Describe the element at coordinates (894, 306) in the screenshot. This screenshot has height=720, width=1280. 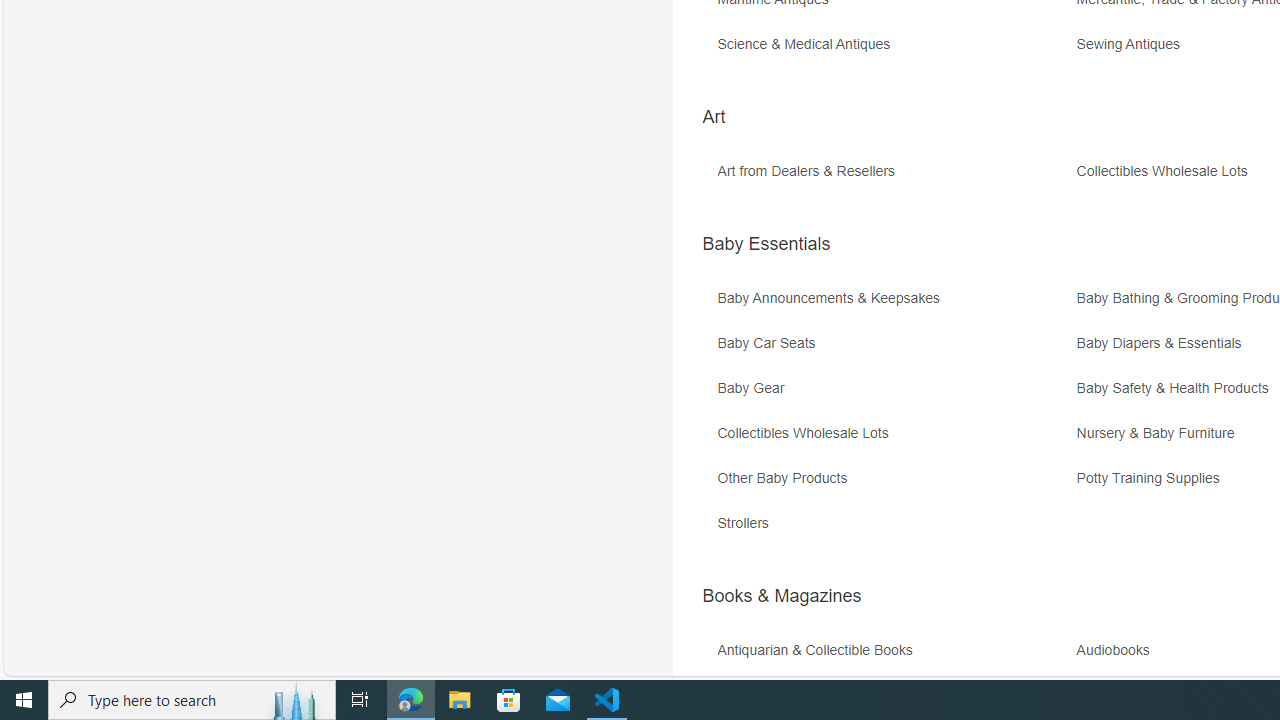
I see `Baby Announcements & Keepsakes` at that location.